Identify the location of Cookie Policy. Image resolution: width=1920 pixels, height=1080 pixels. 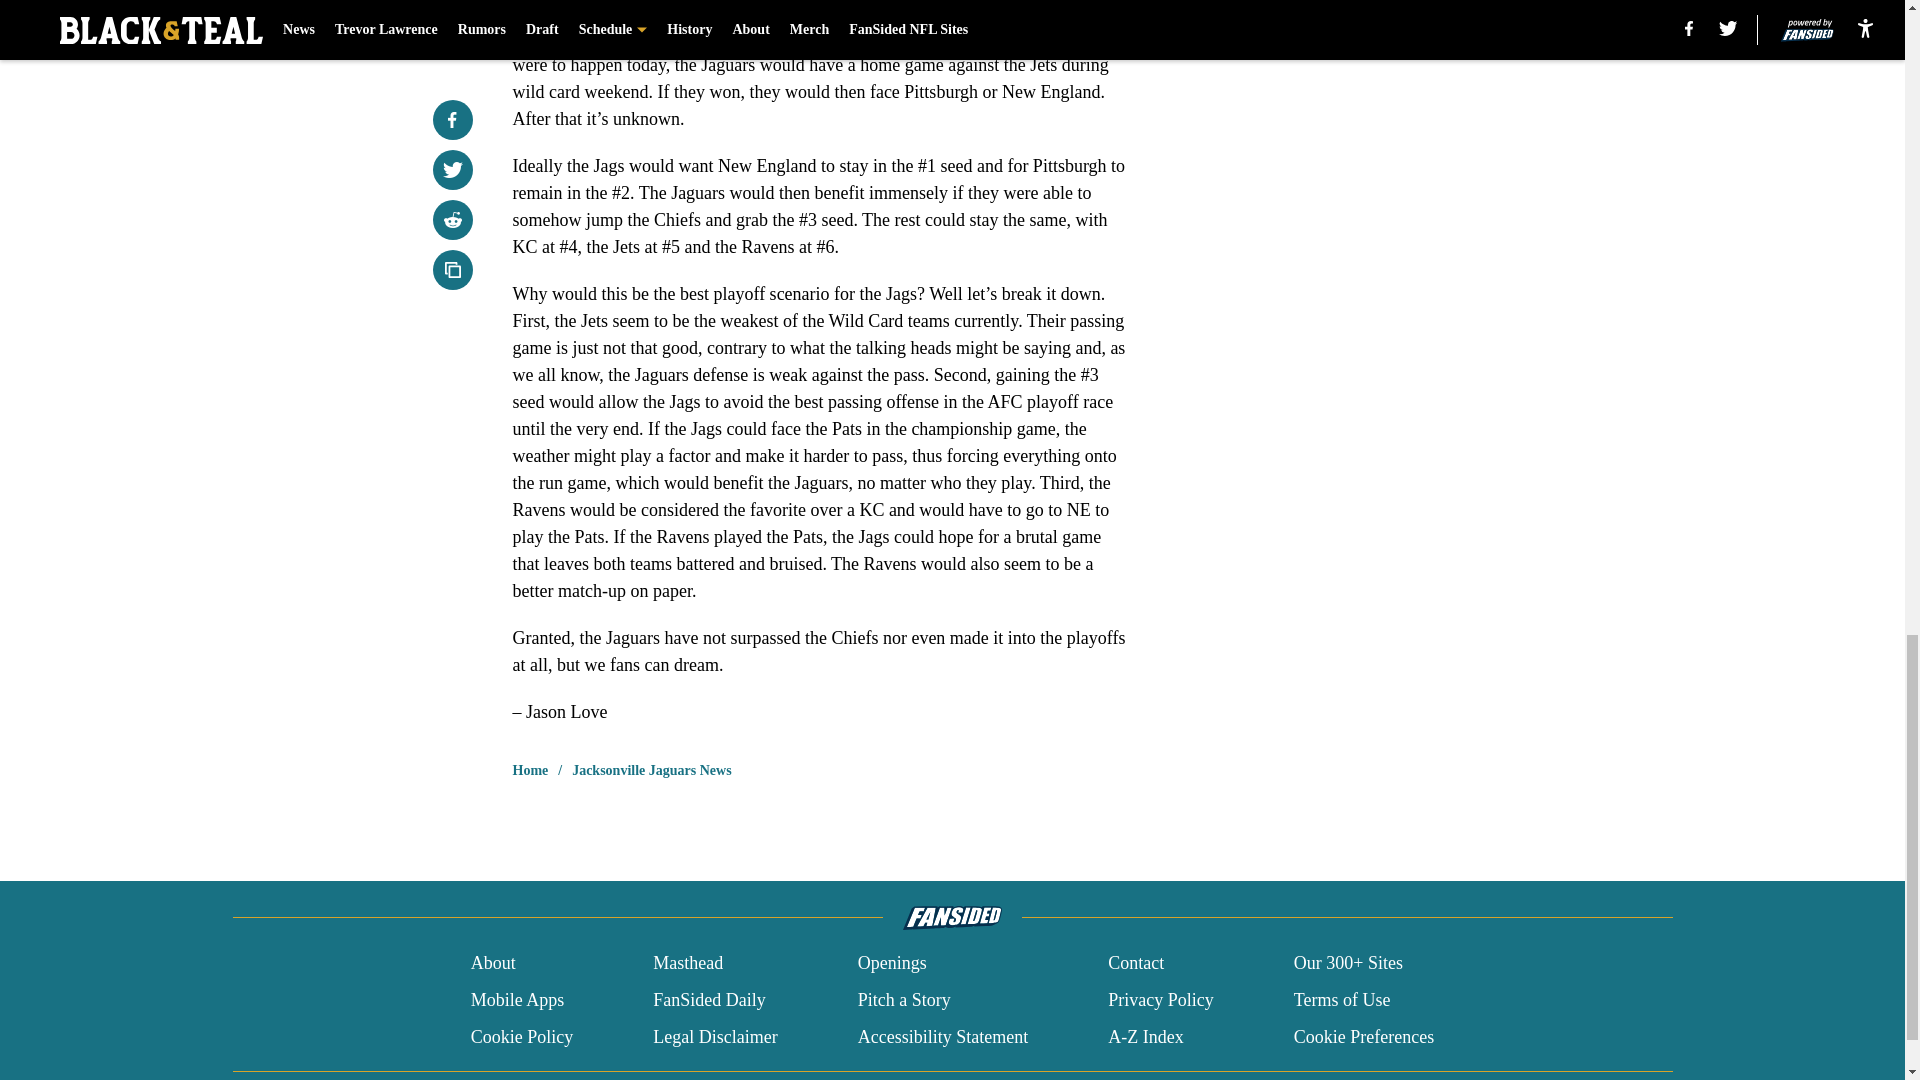
(522, 1036).